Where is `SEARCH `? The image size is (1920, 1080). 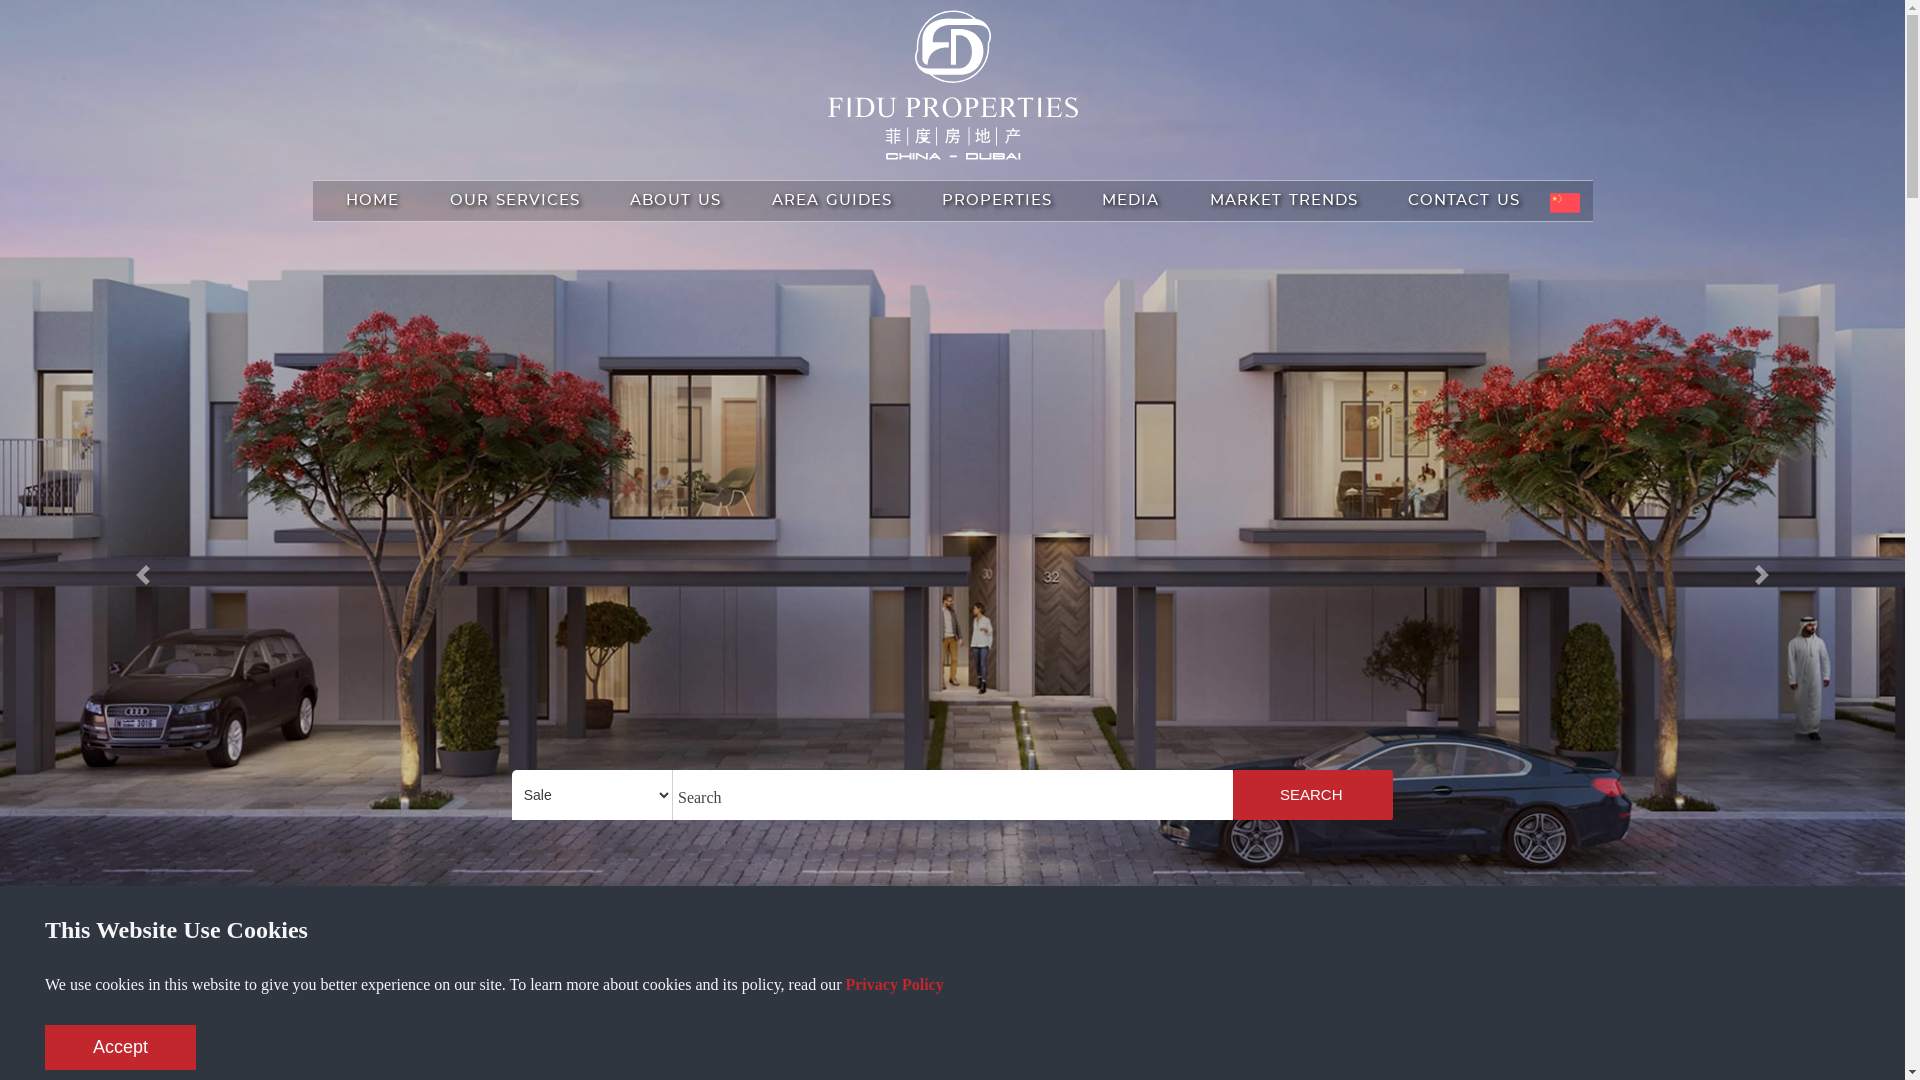 SEARCH  is located at coordinates (1313, 794).